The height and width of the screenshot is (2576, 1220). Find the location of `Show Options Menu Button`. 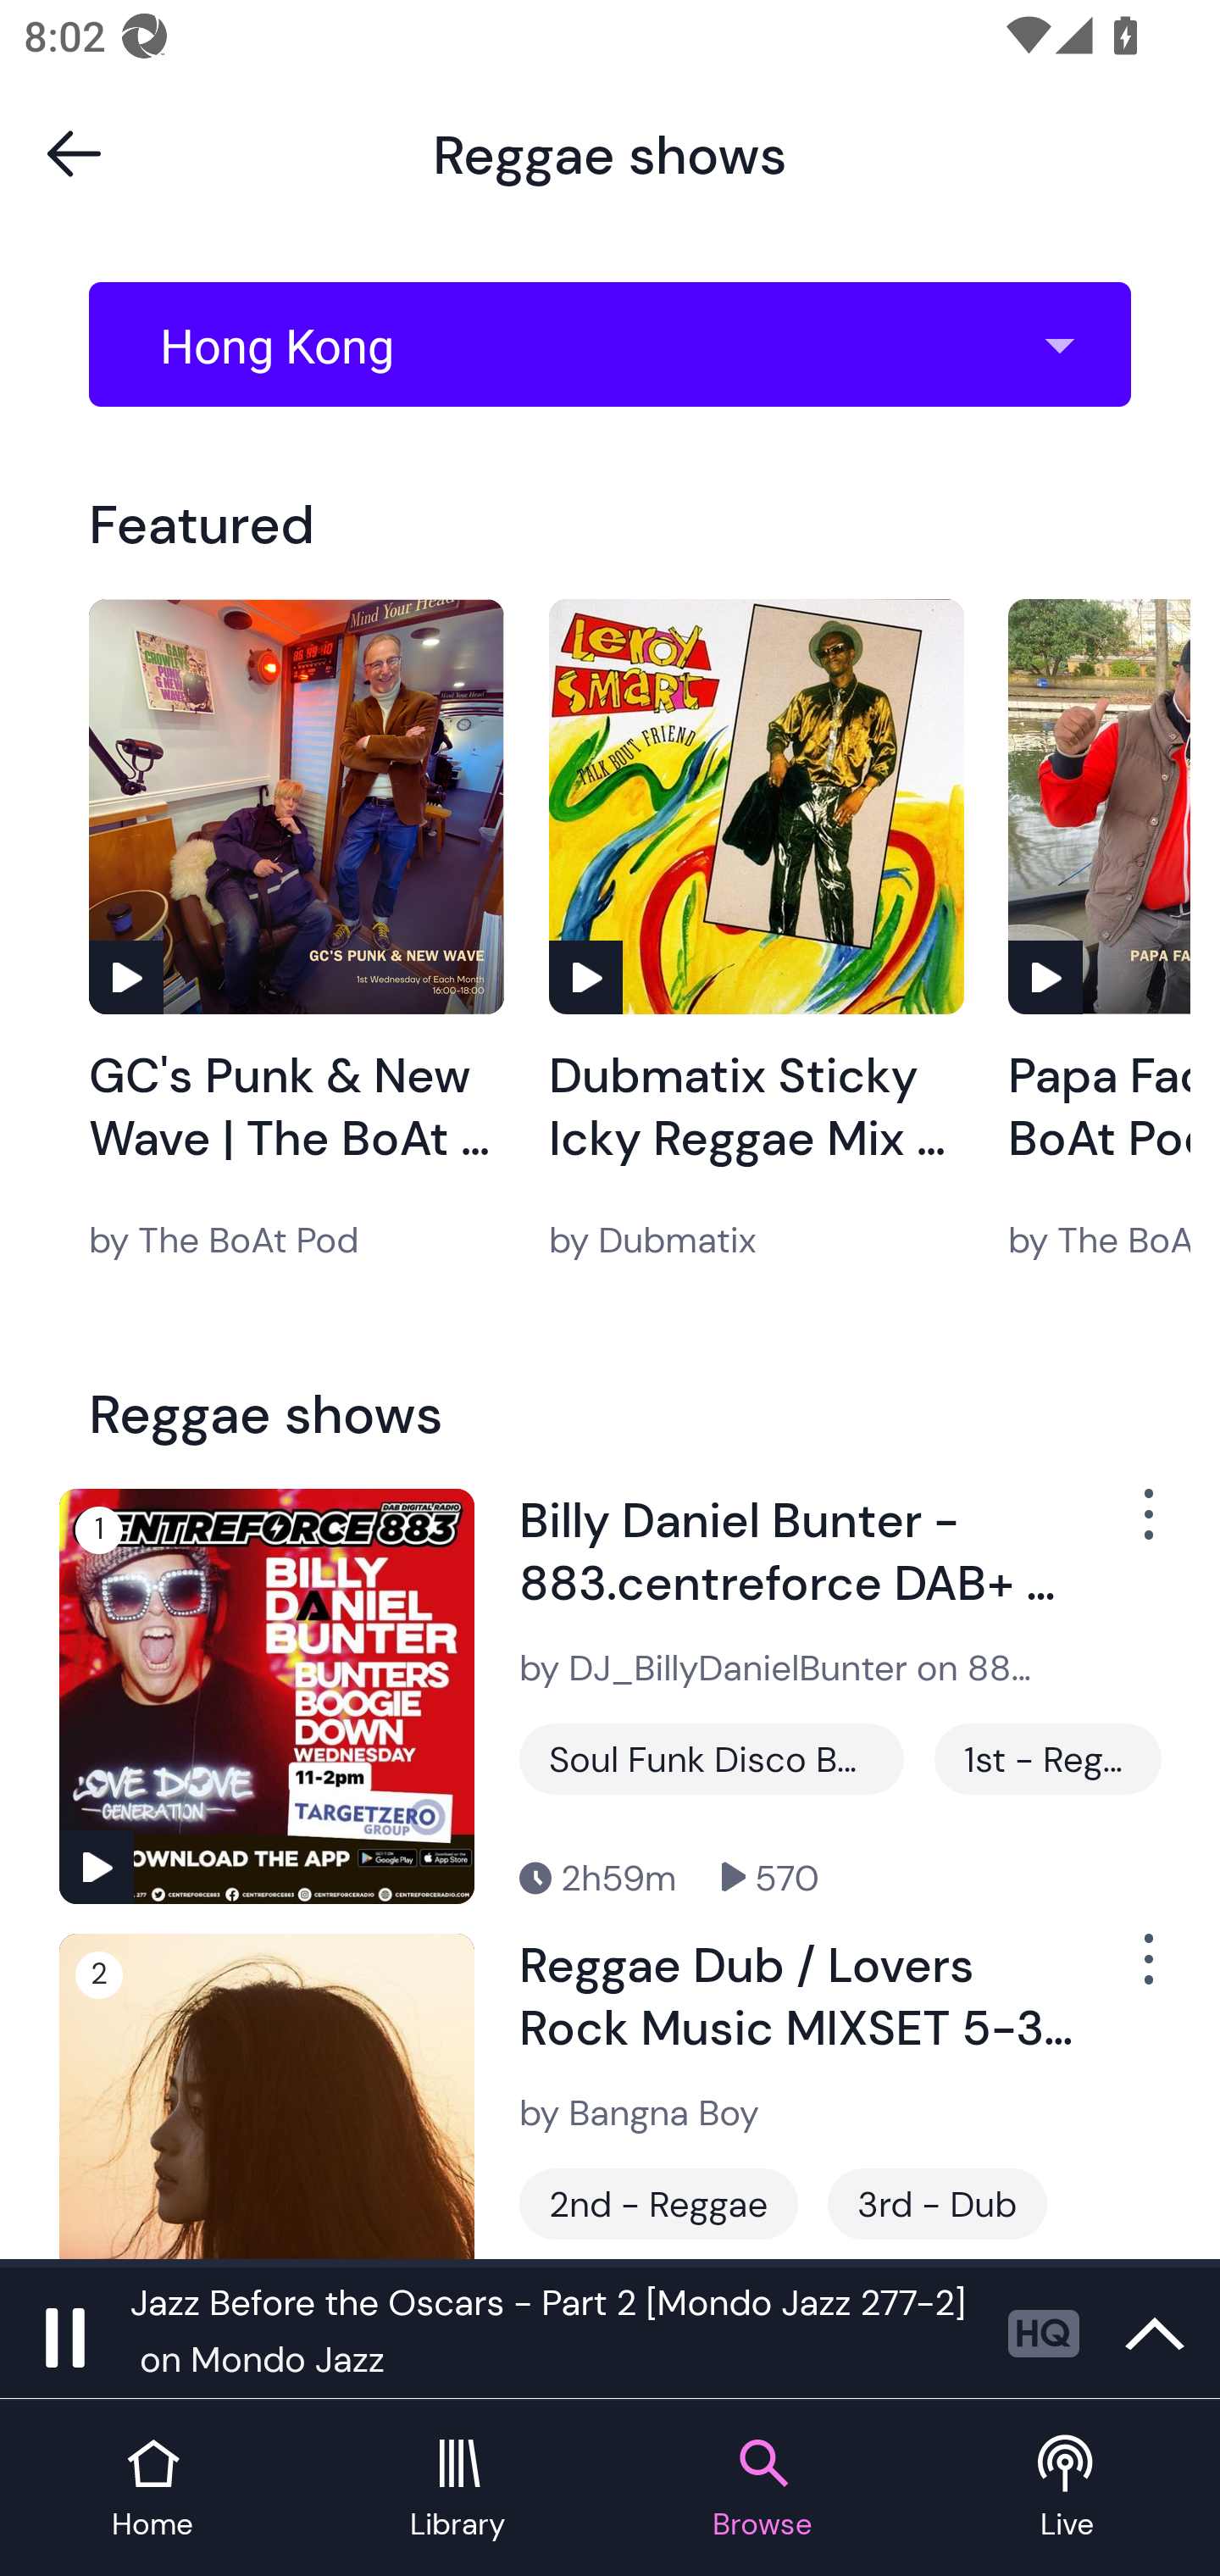

Show Options Menu Button is located at coordinates (1145, 1527).